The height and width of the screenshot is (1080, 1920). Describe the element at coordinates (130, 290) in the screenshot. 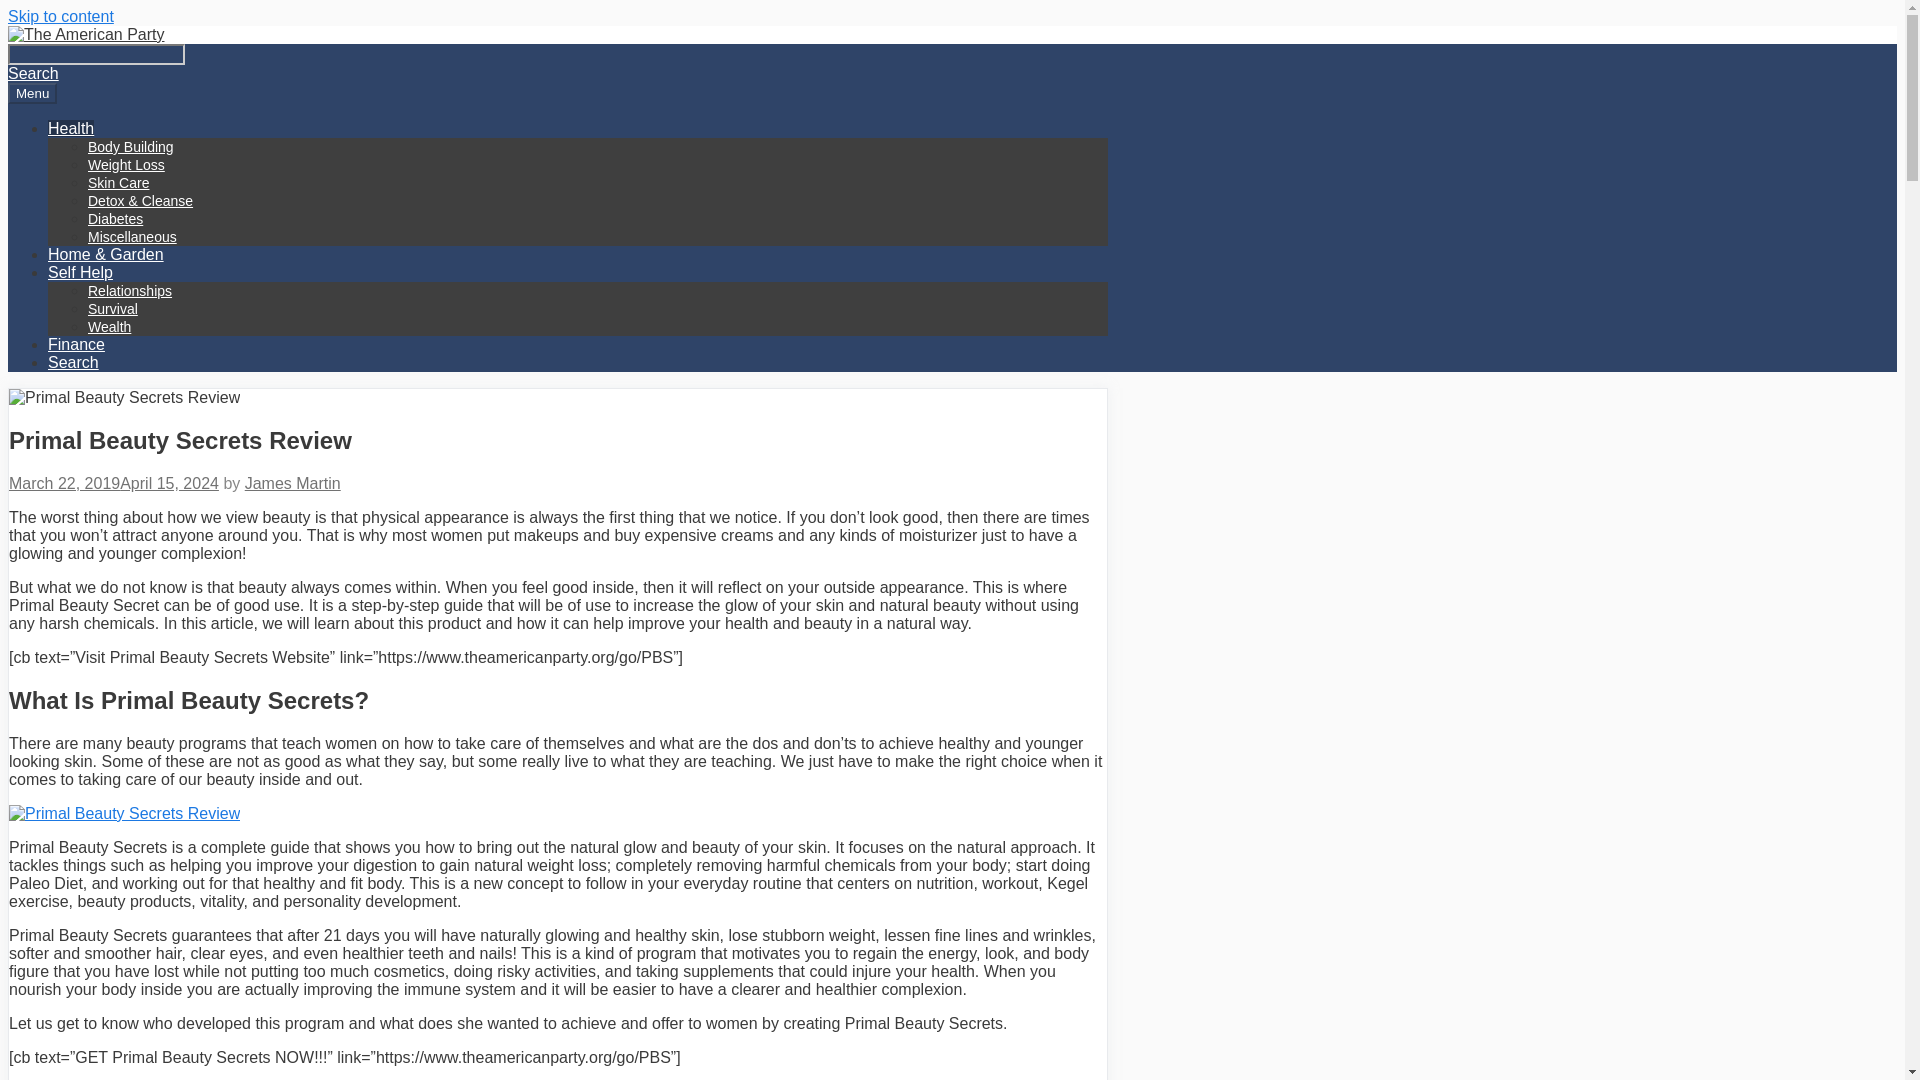

I see `Relationships` at that location.